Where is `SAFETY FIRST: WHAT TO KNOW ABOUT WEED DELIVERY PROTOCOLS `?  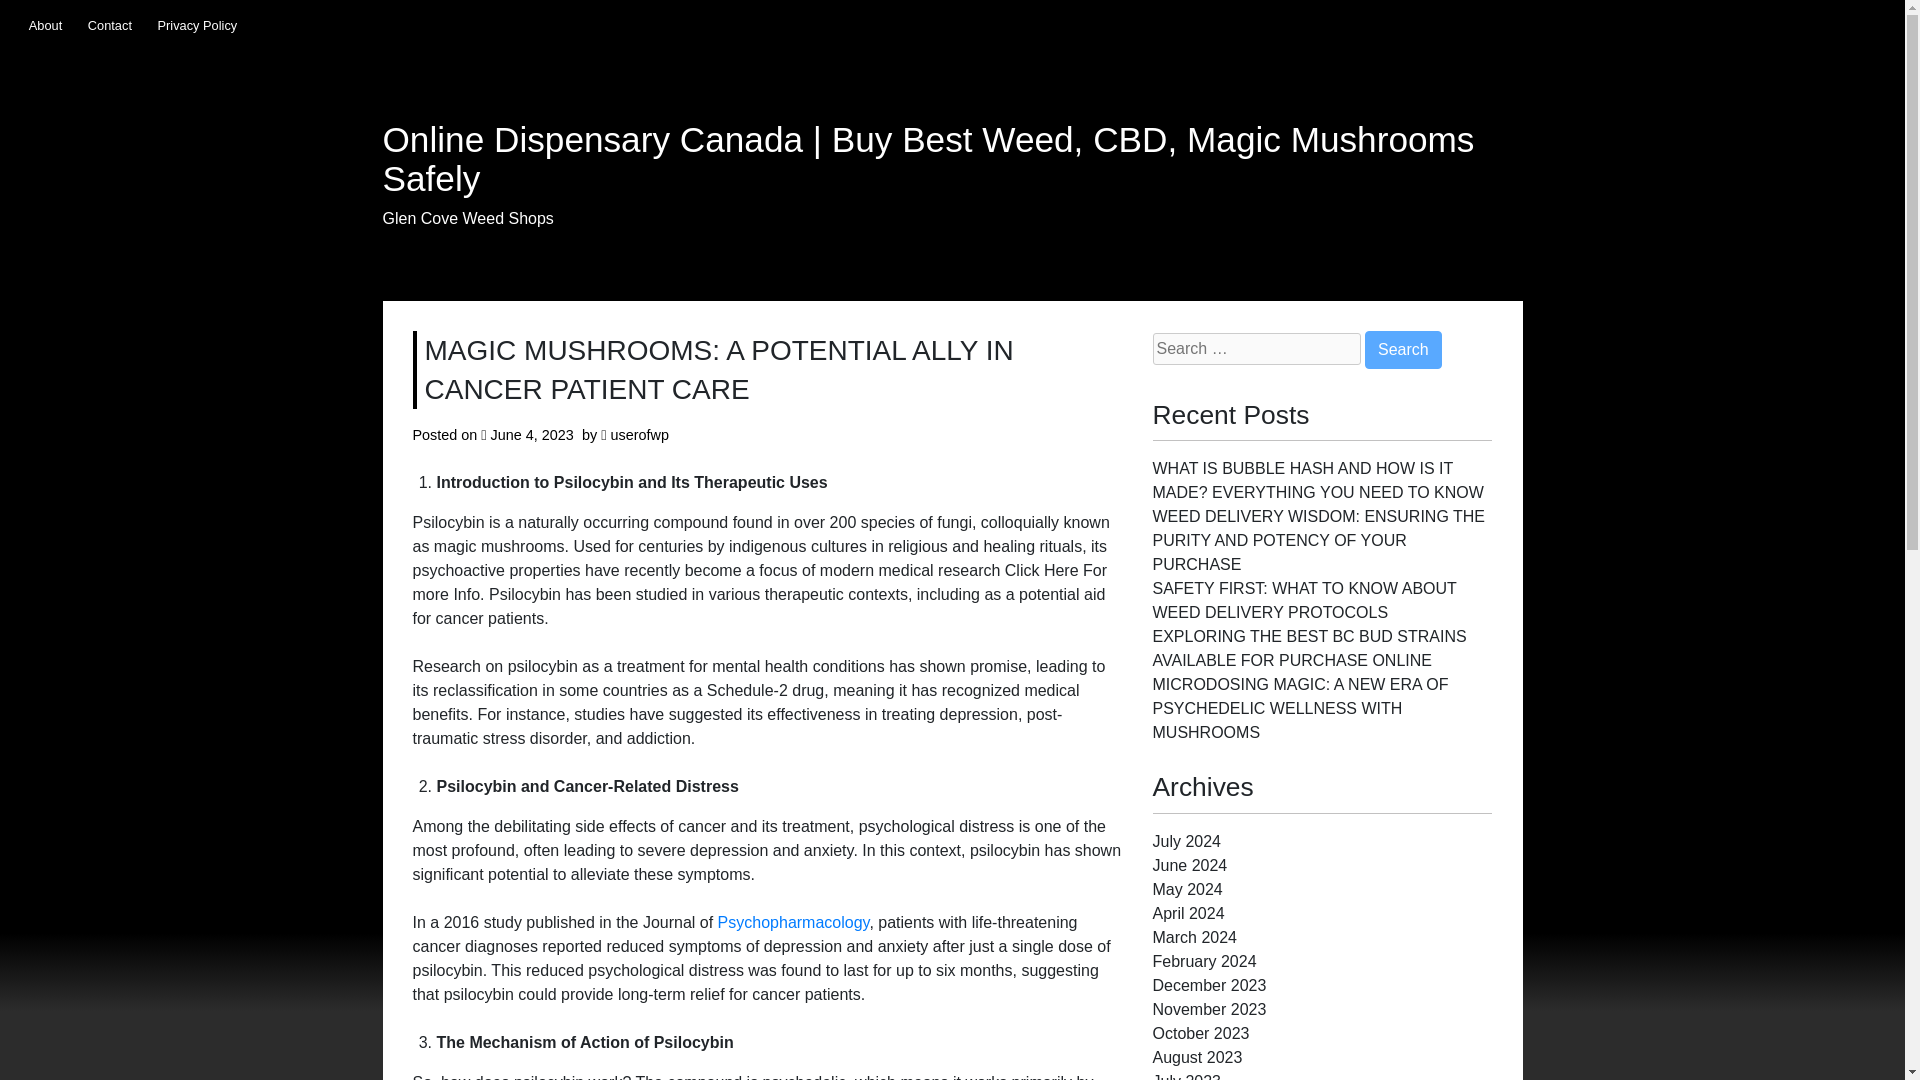
SAFETY FIRST: WHAT TO KNOW ABOUT WEED DELIVERY PROTOCOLS  is located at coordinates (1304, 600).